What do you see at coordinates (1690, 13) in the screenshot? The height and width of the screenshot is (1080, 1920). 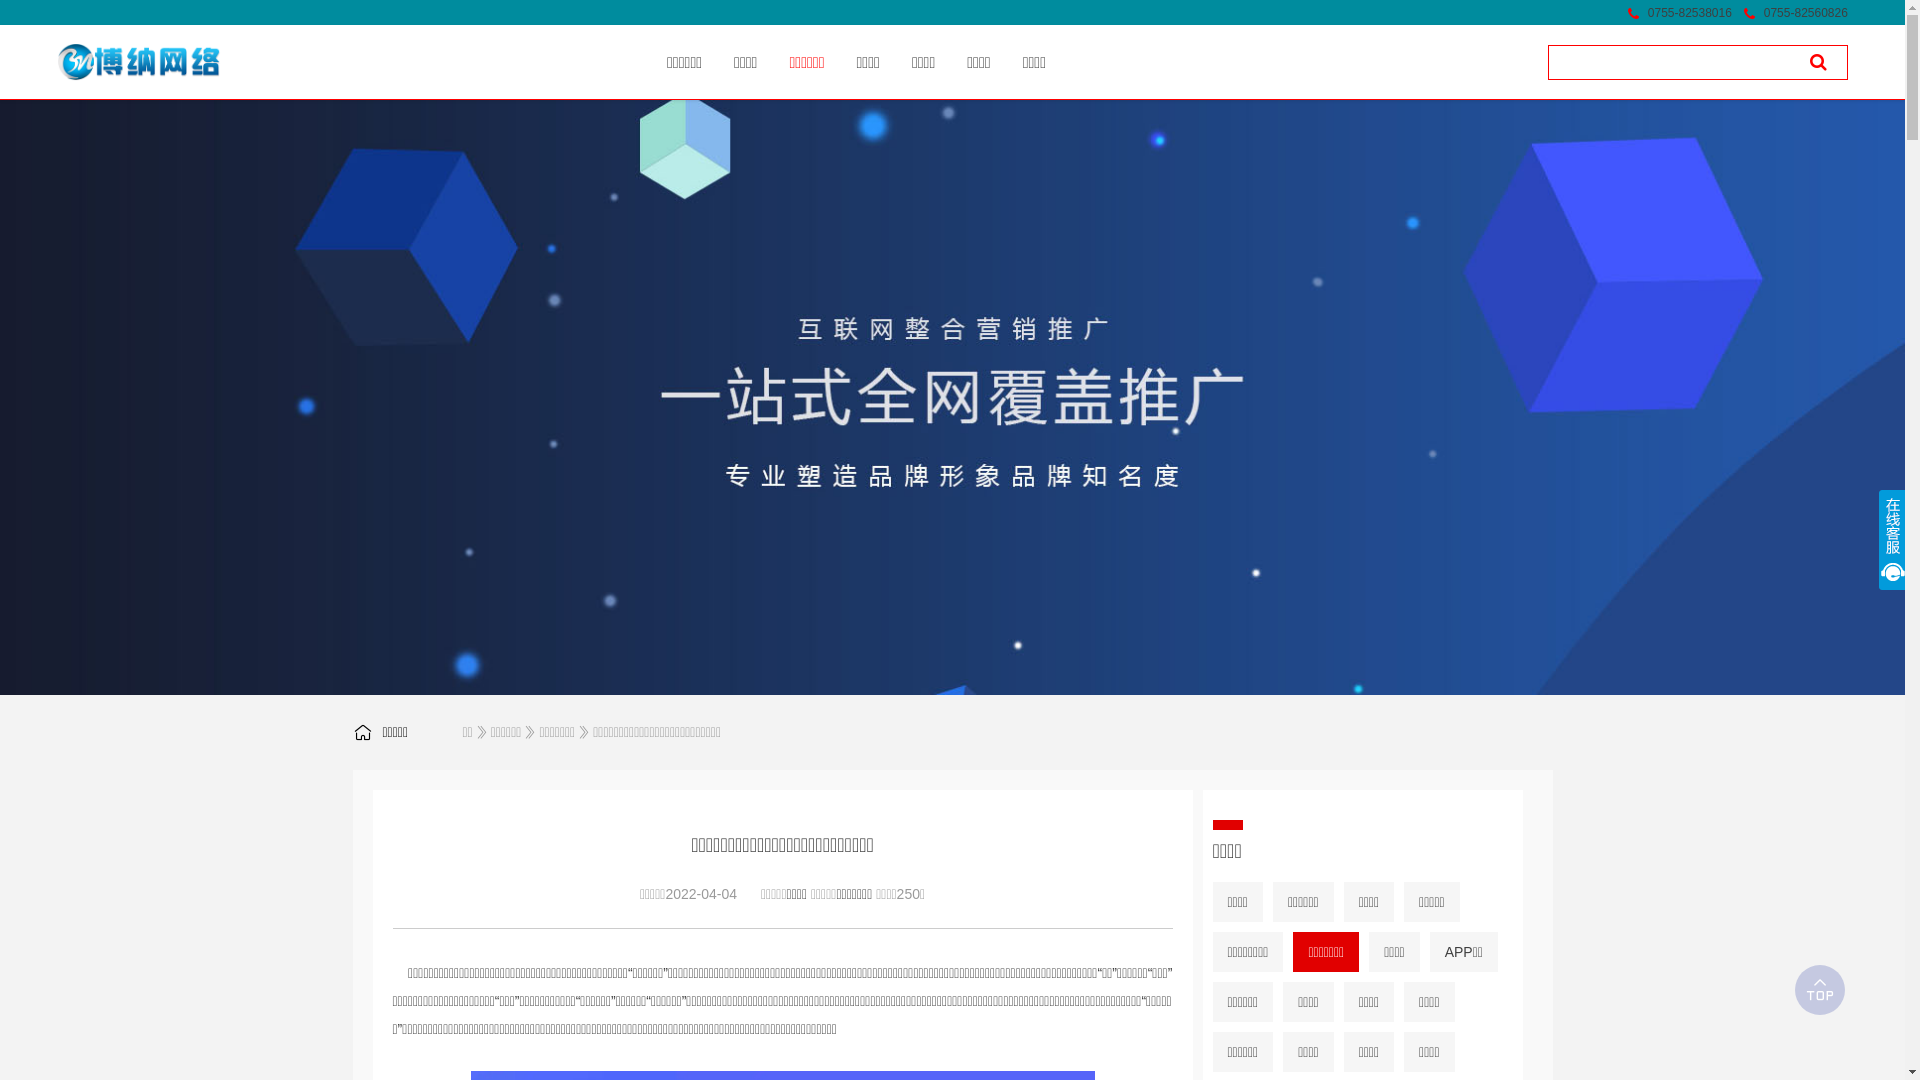 I see `0755-82538016` at bounding box center [1690, 13].